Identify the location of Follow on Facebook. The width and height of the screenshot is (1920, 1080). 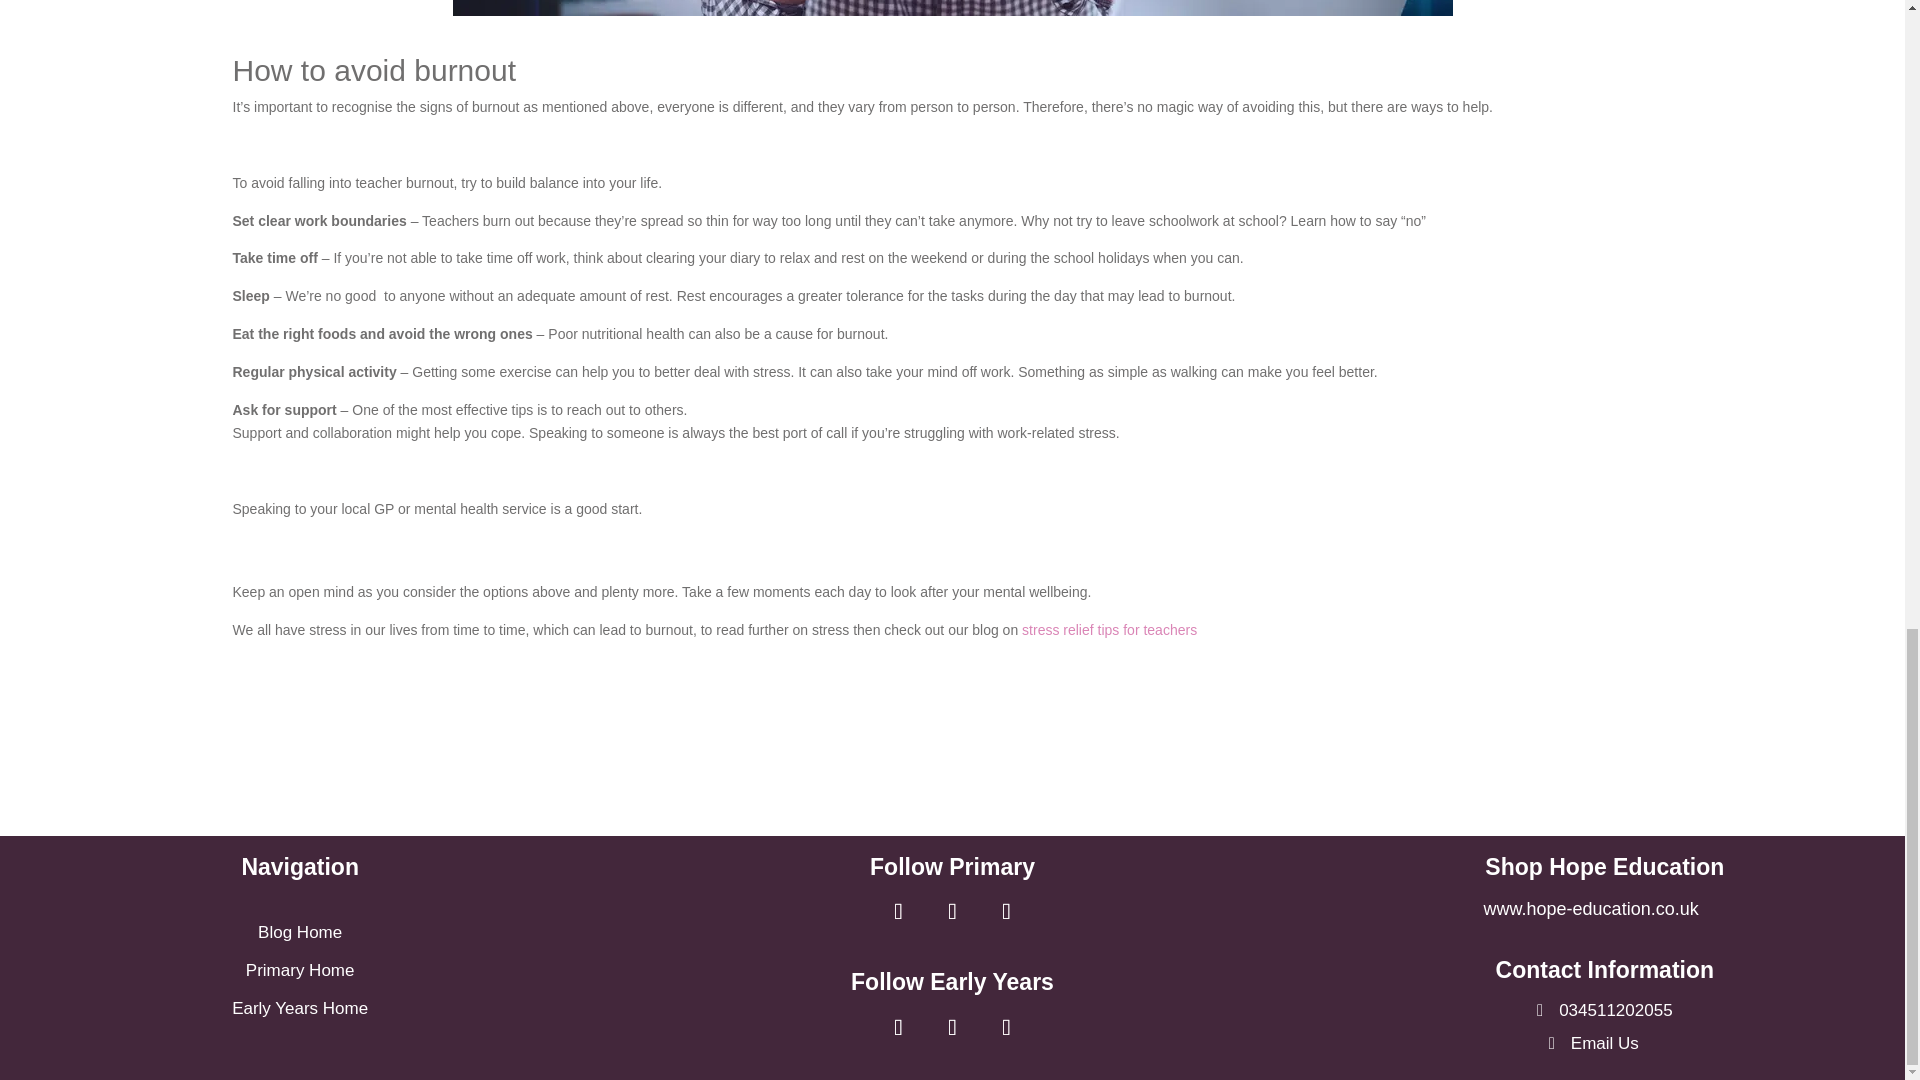
(898, 1028).